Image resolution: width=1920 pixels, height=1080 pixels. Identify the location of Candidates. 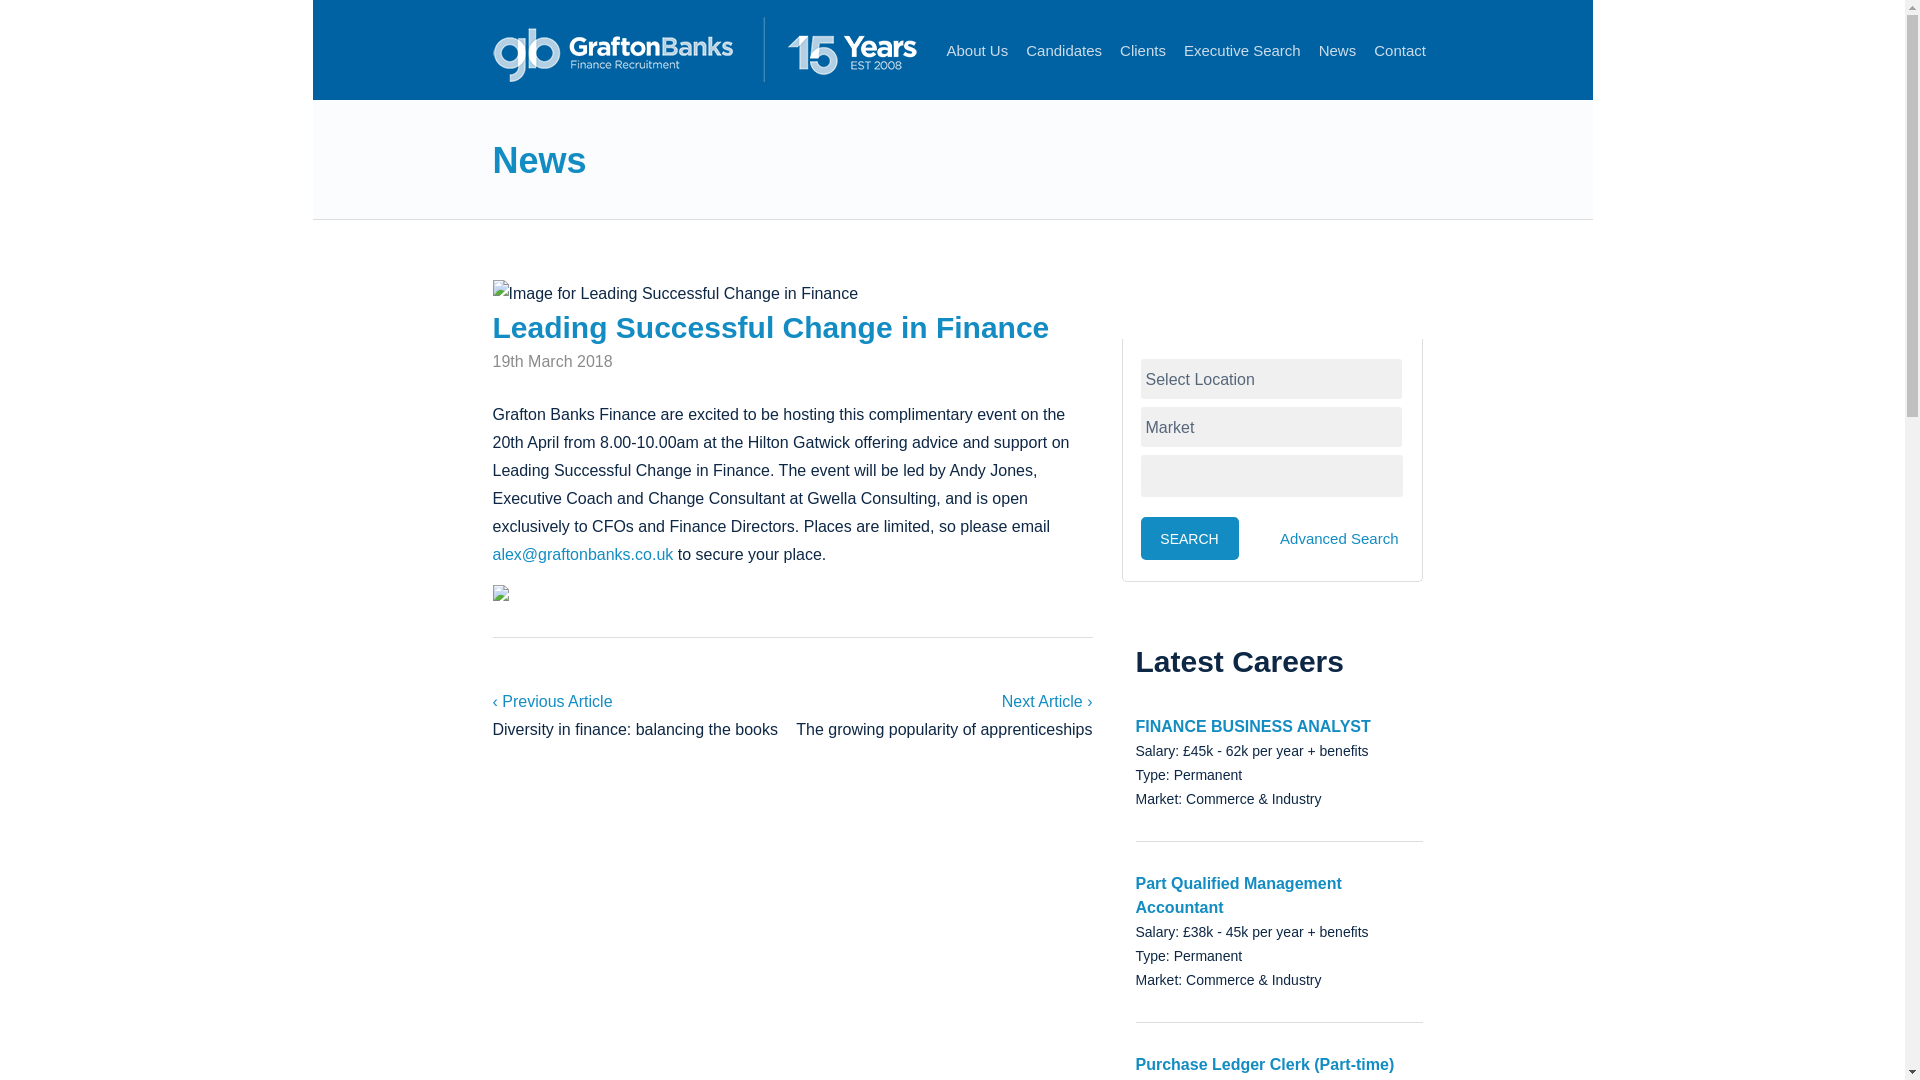
(1064, 69).